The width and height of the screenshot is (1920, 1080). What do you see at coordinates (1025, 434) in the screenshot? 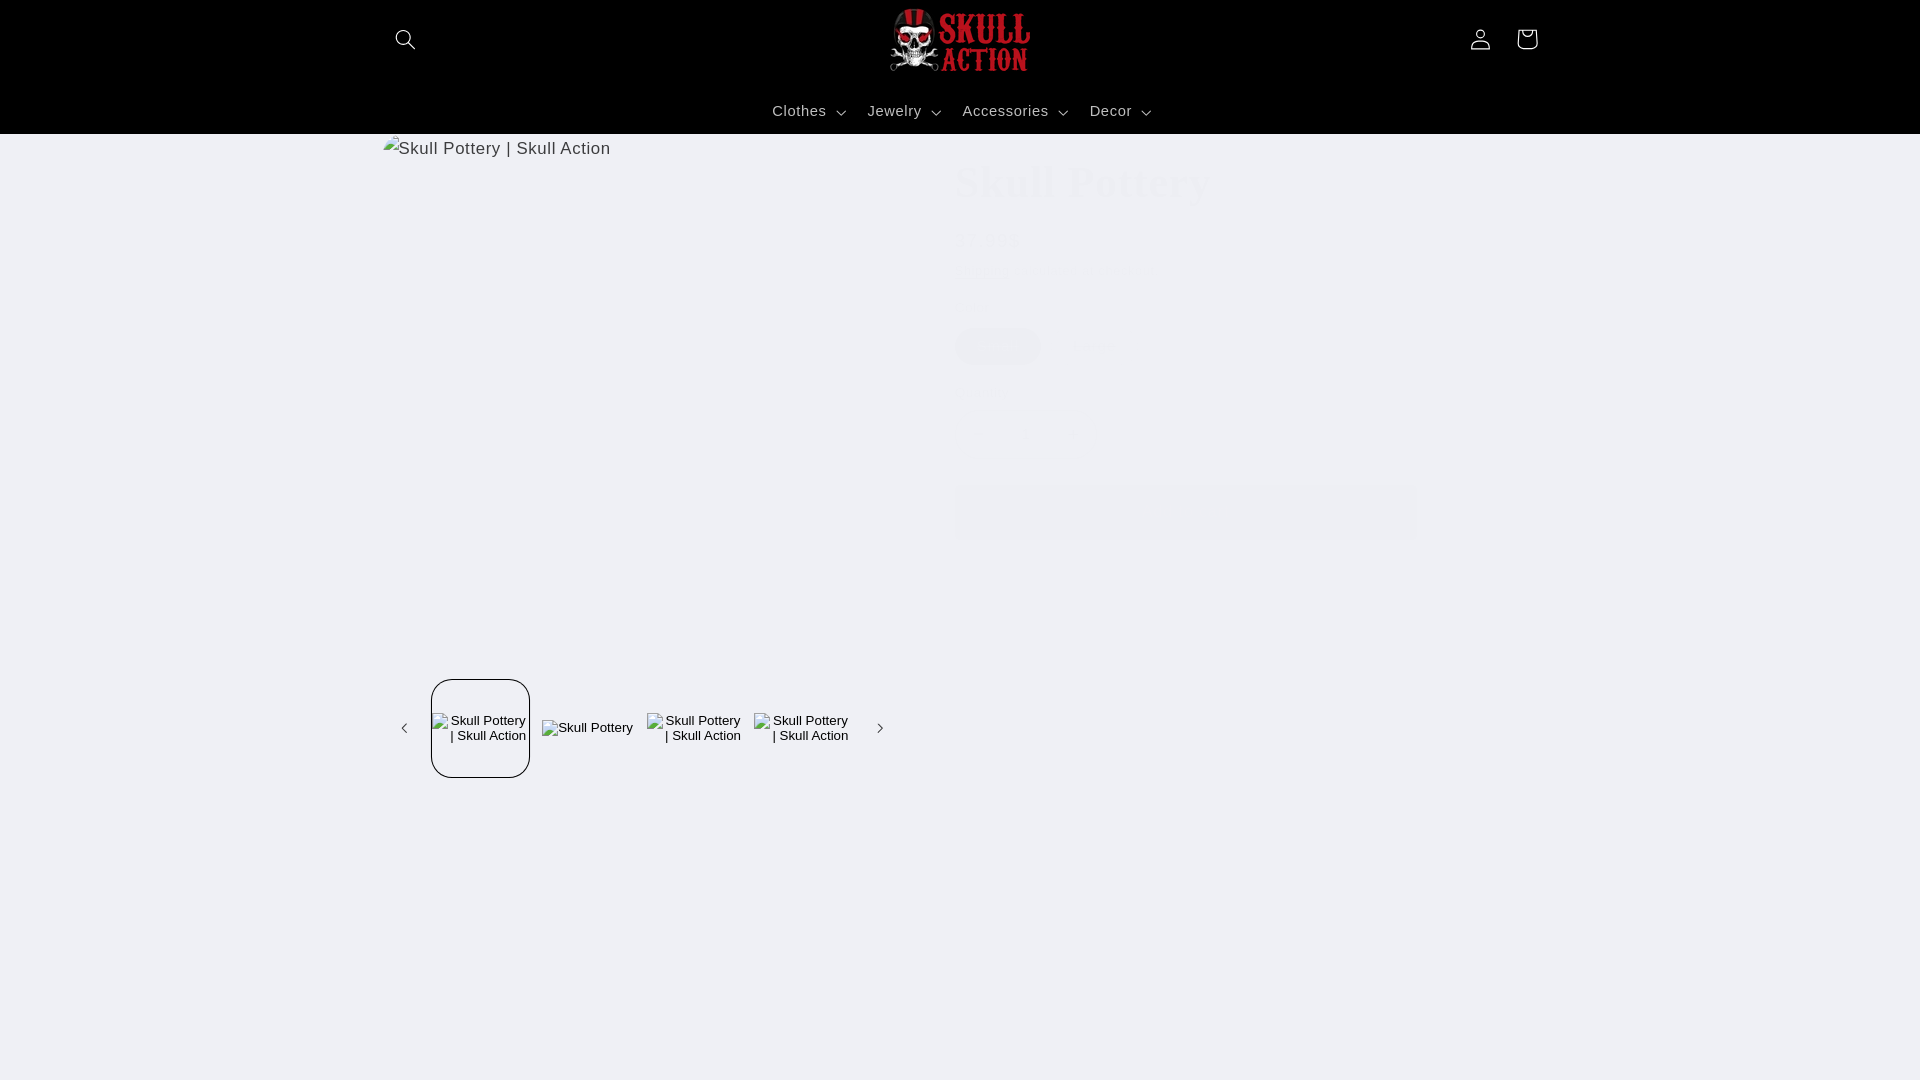
I see `1` at bounding box center [1025, 434].